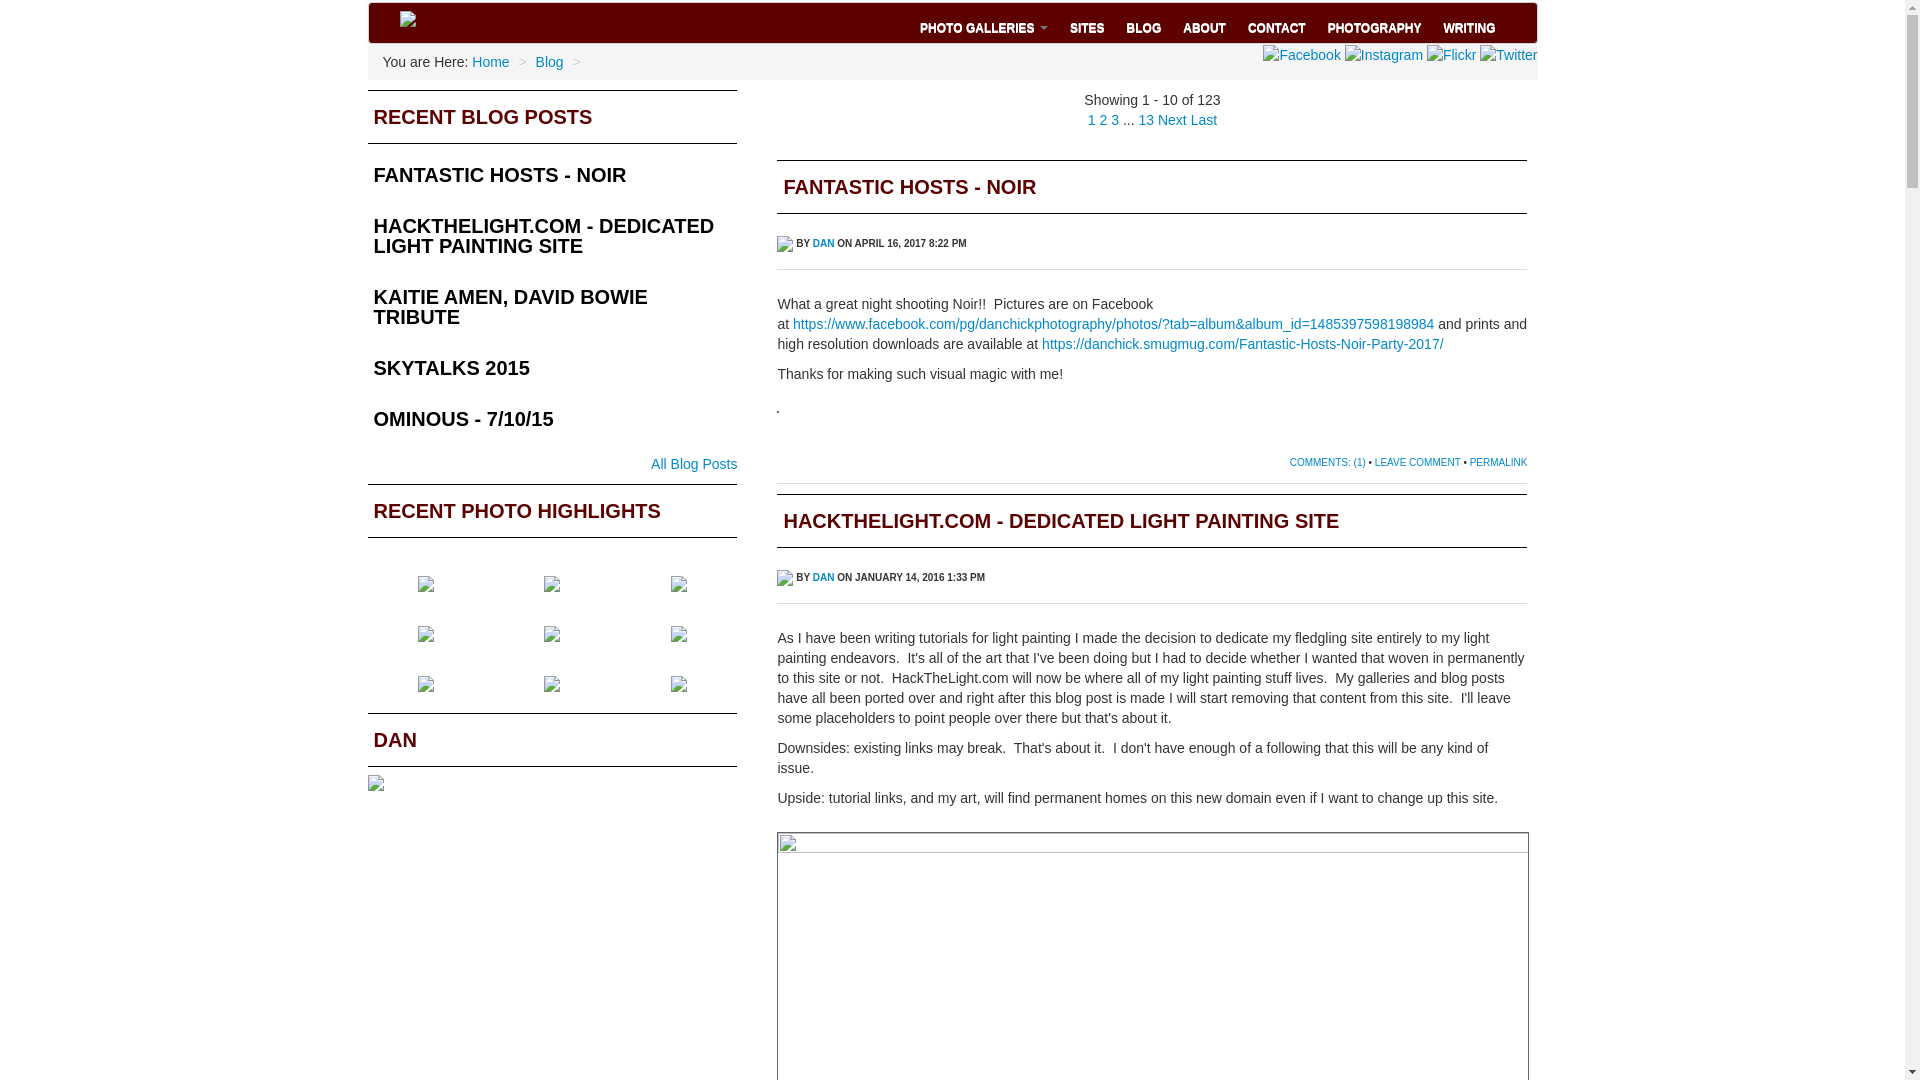 Image resolution: width=1920 pixels, height=1080 pixels. What do you see at coordinates (1276, 23) in the screenshot?
I see `CONTACT` at bounding box center [1276, 23].